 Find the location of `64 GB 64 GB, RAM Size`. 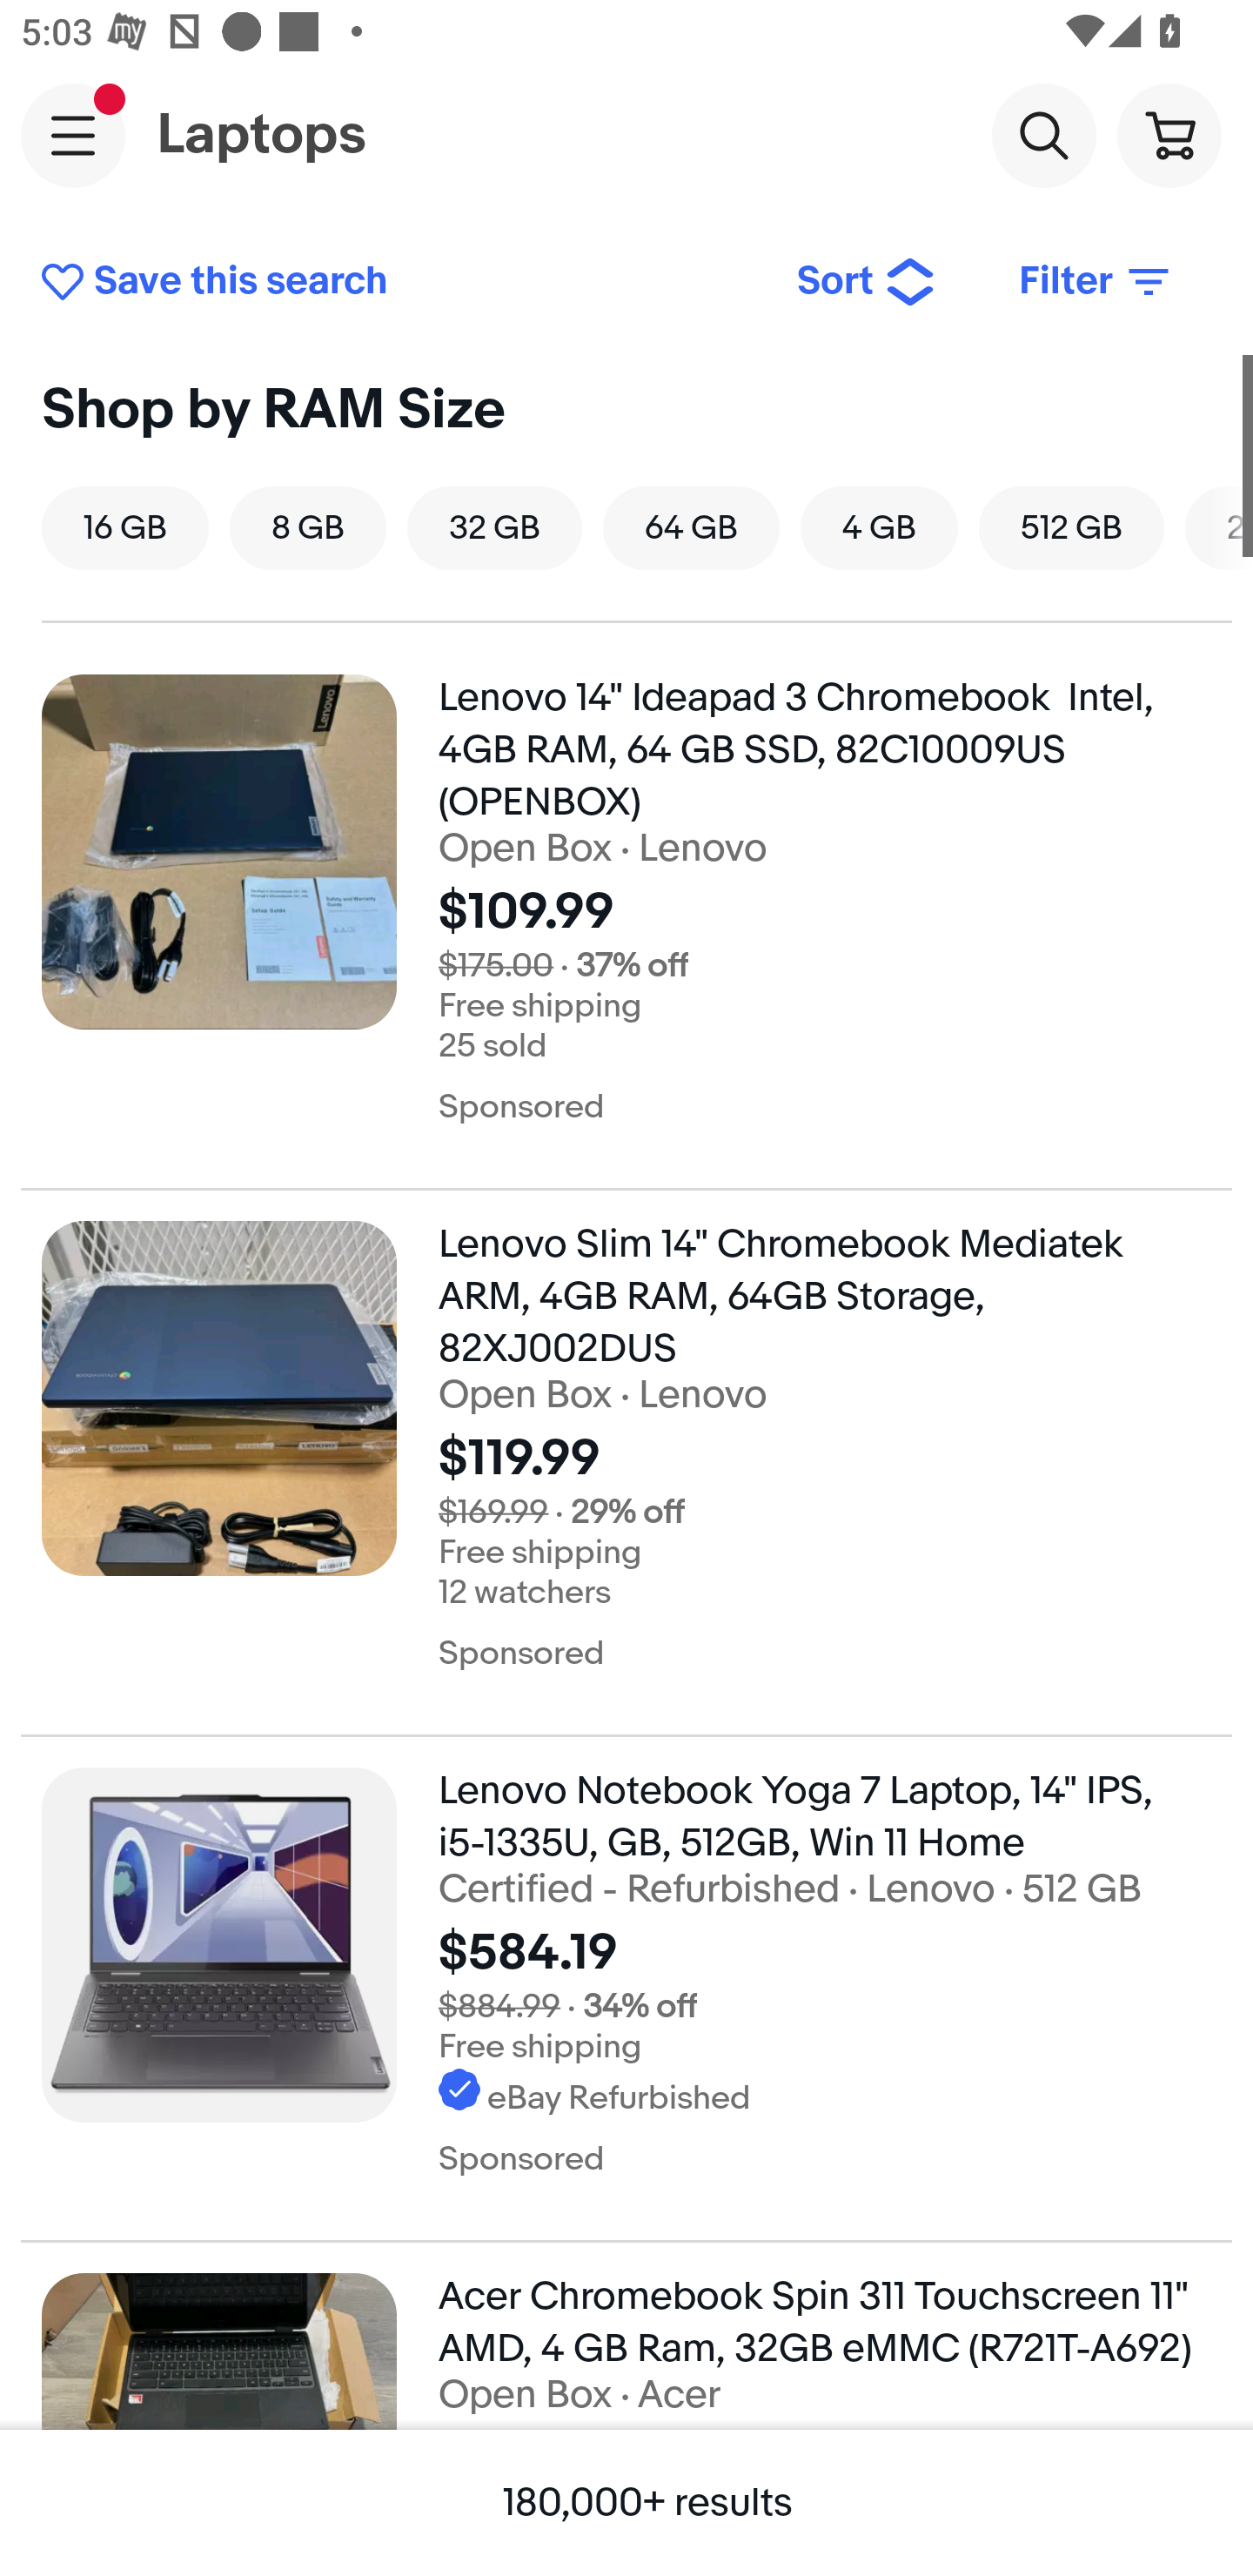

64 GB 64 GB, RAM Size is located at coordinates (691, 527).